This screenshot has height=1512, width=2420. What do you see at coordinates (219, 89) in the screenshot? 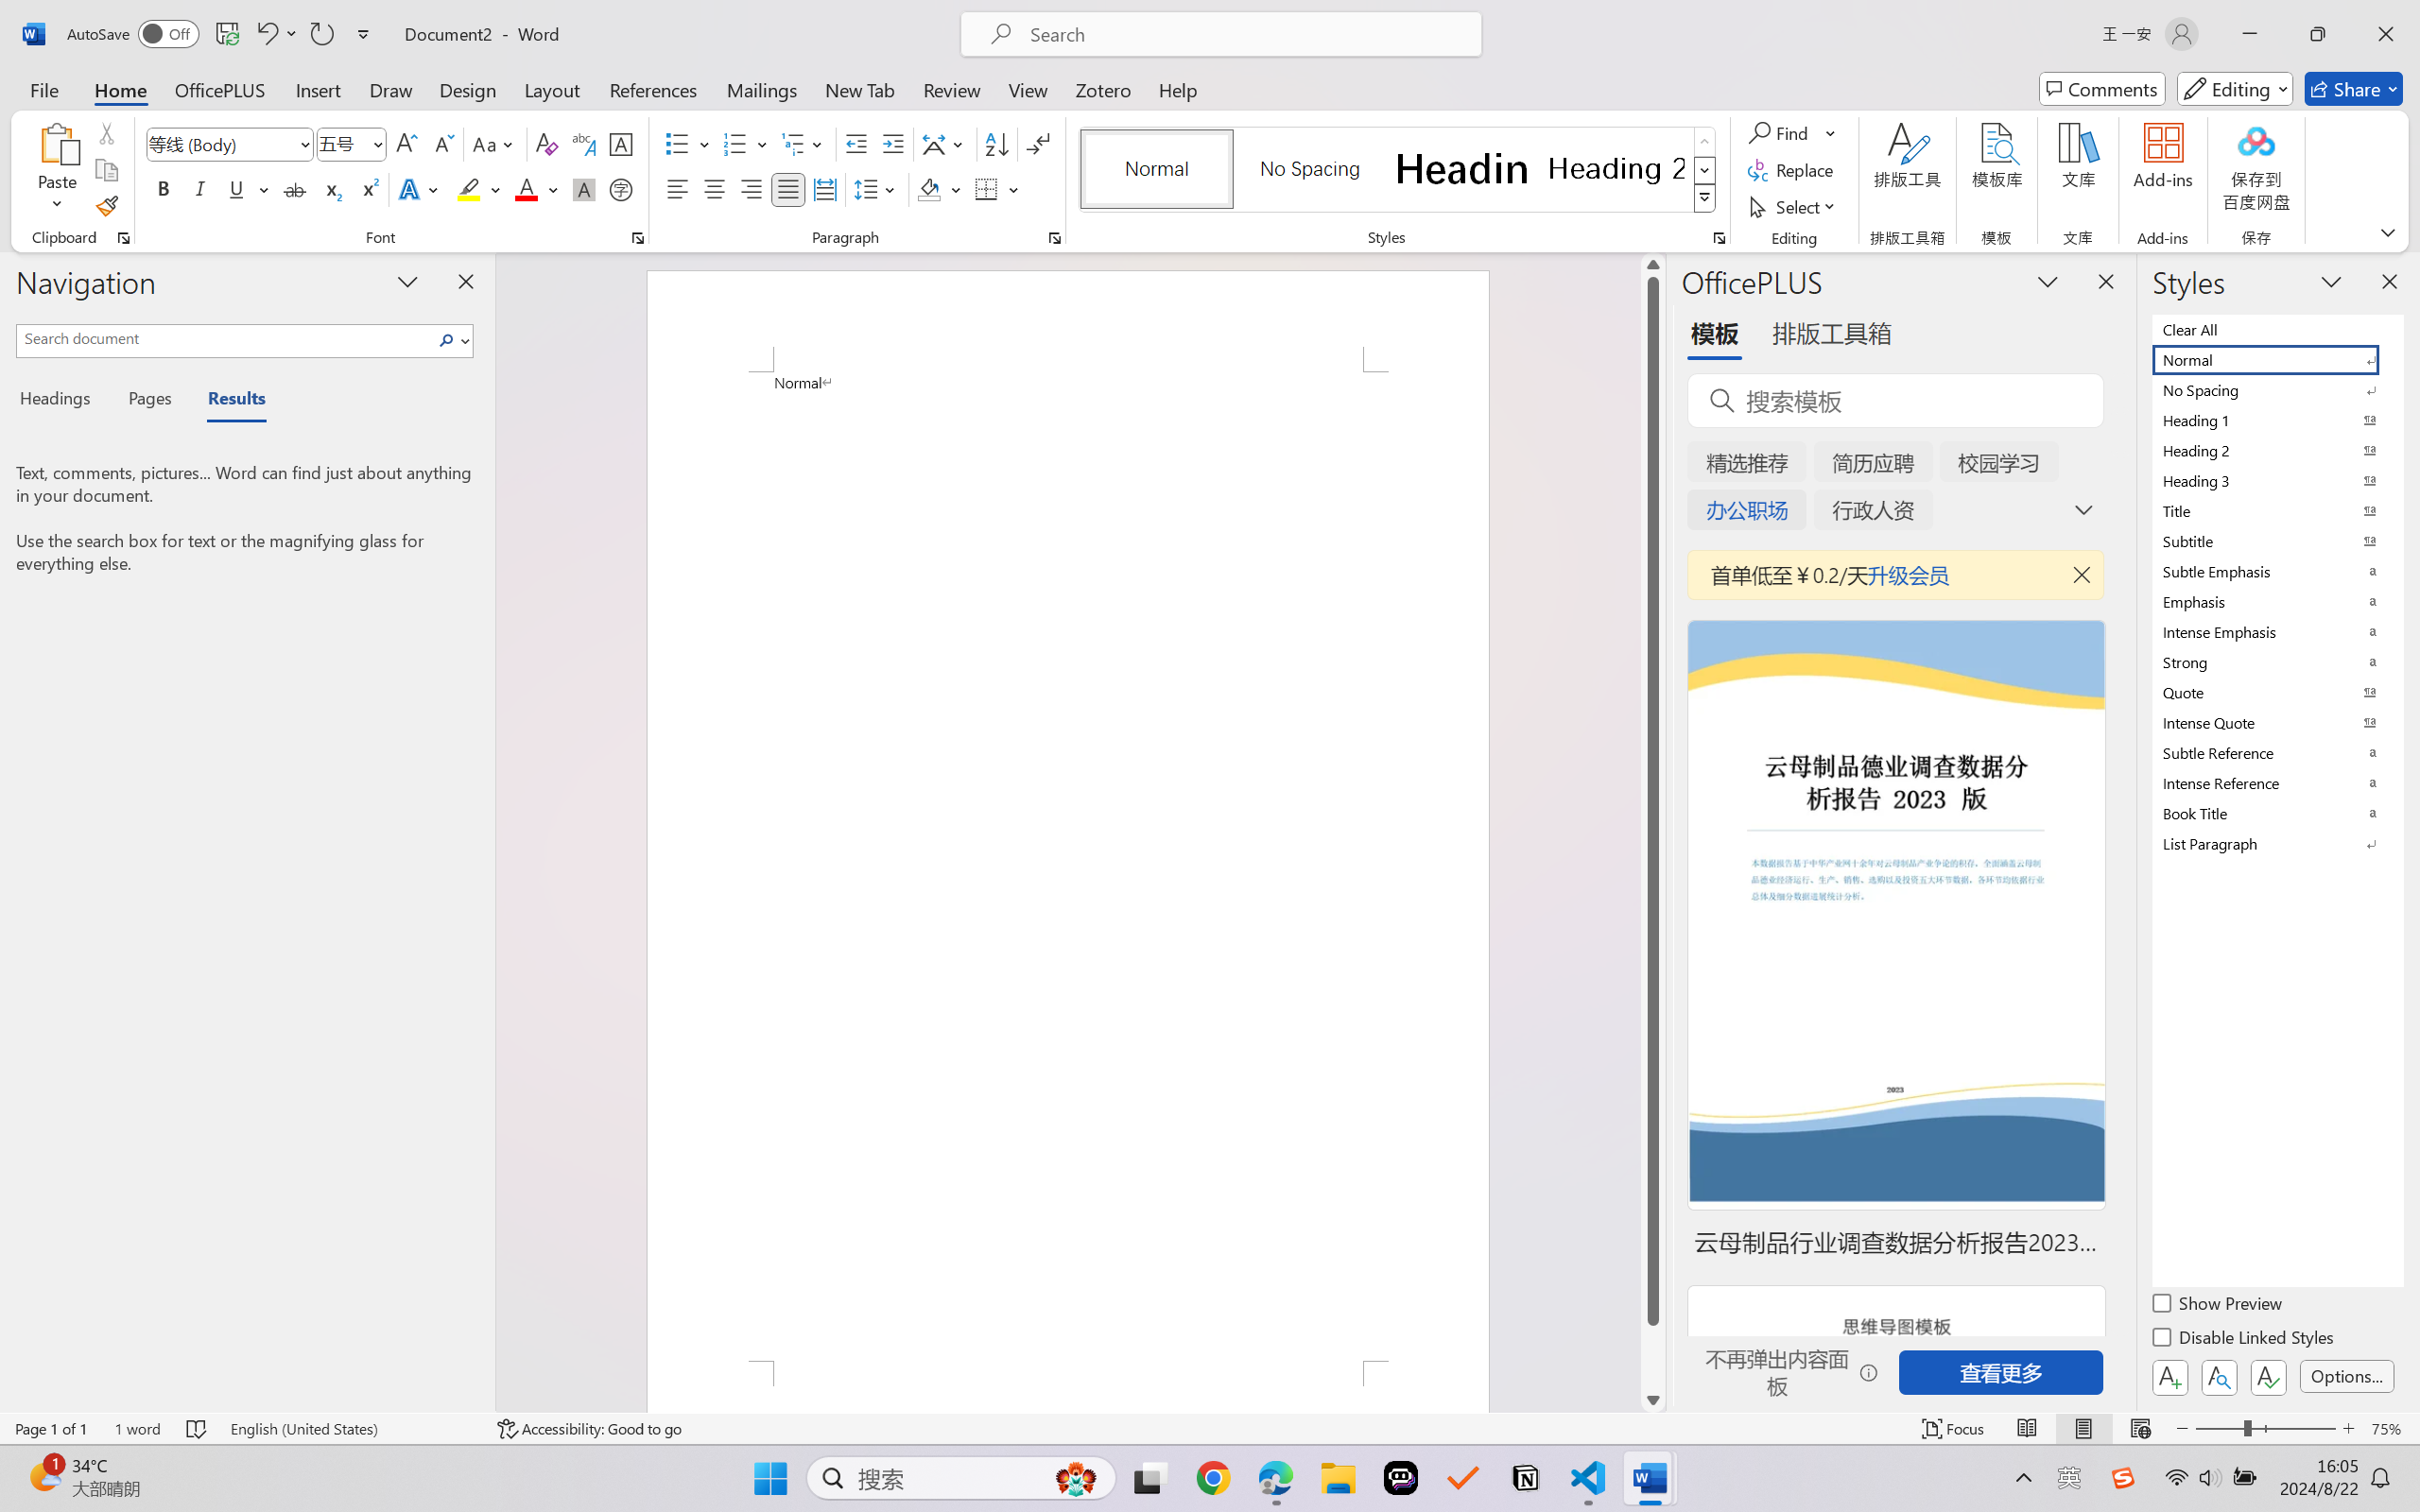
I see `OfficePLUS` at bounding box center [219, 89].